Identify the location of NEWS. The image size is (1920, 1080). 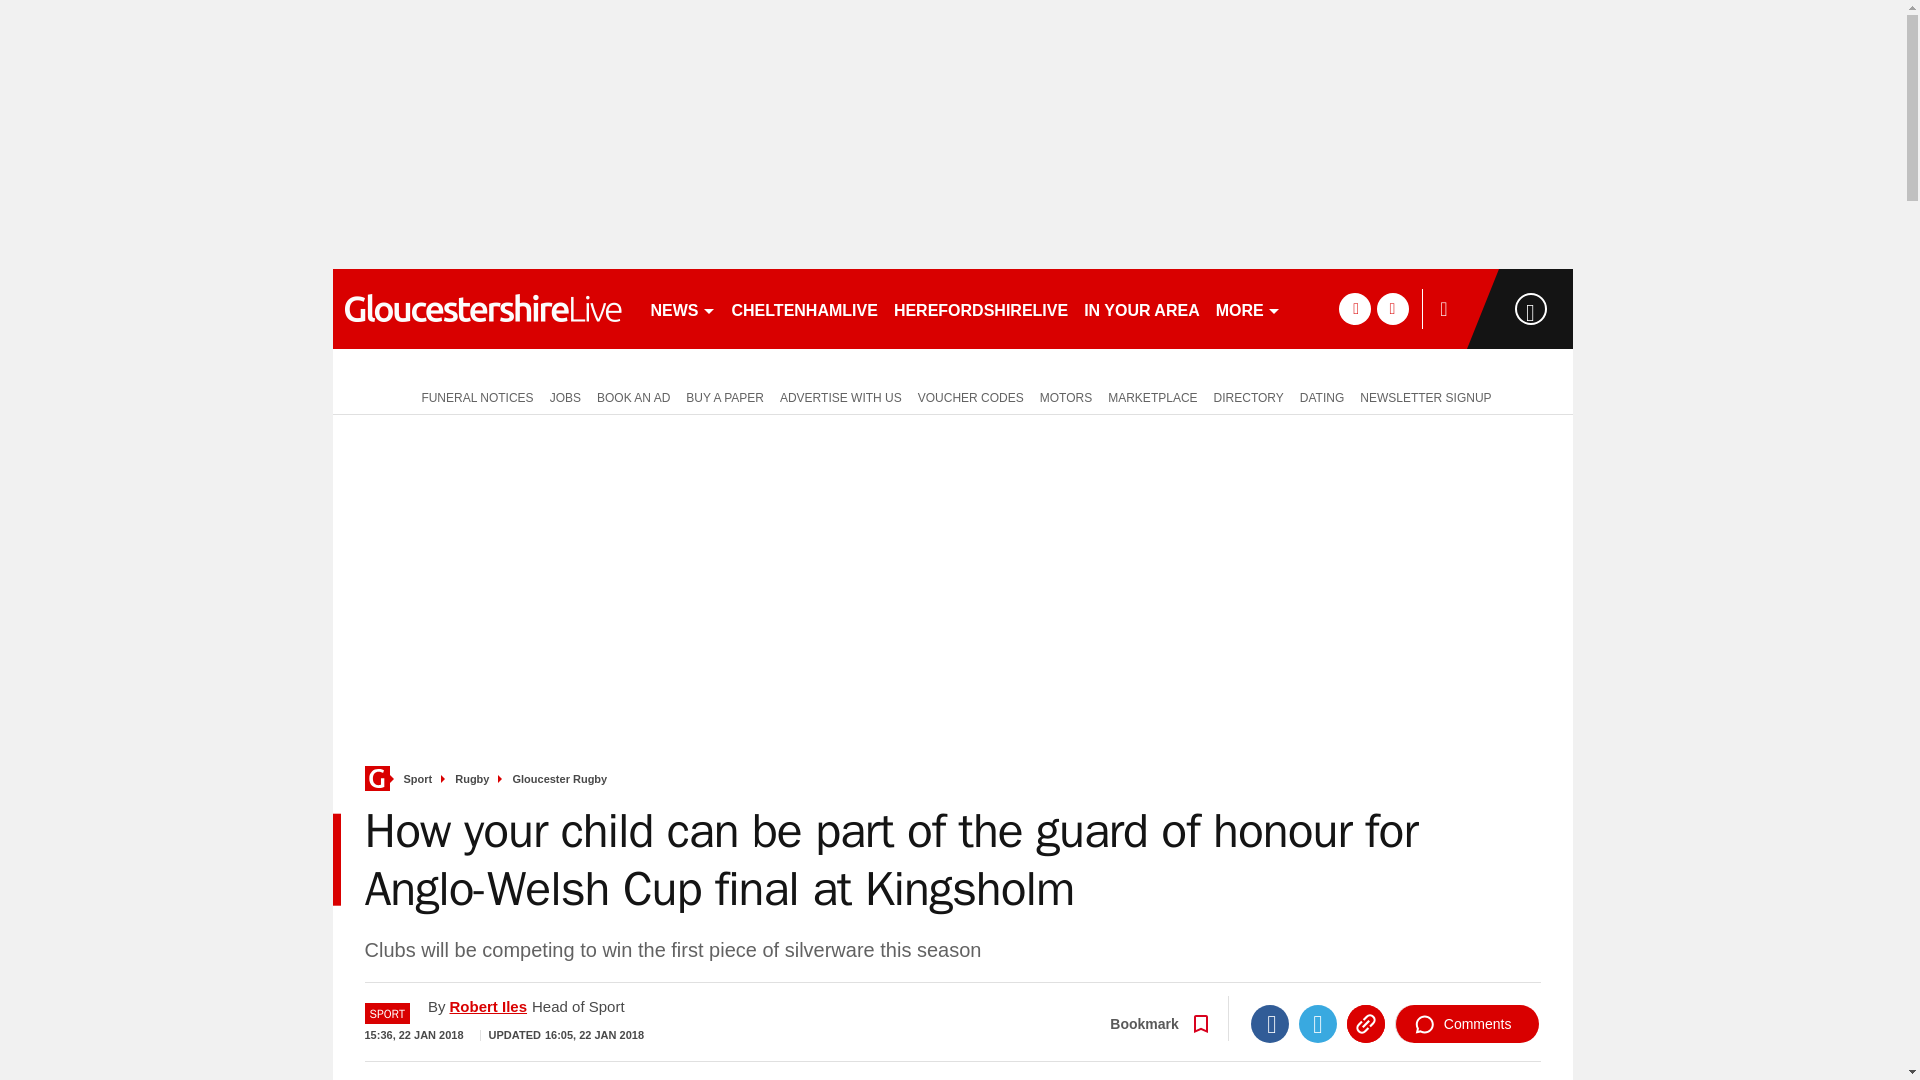
(682, 308).